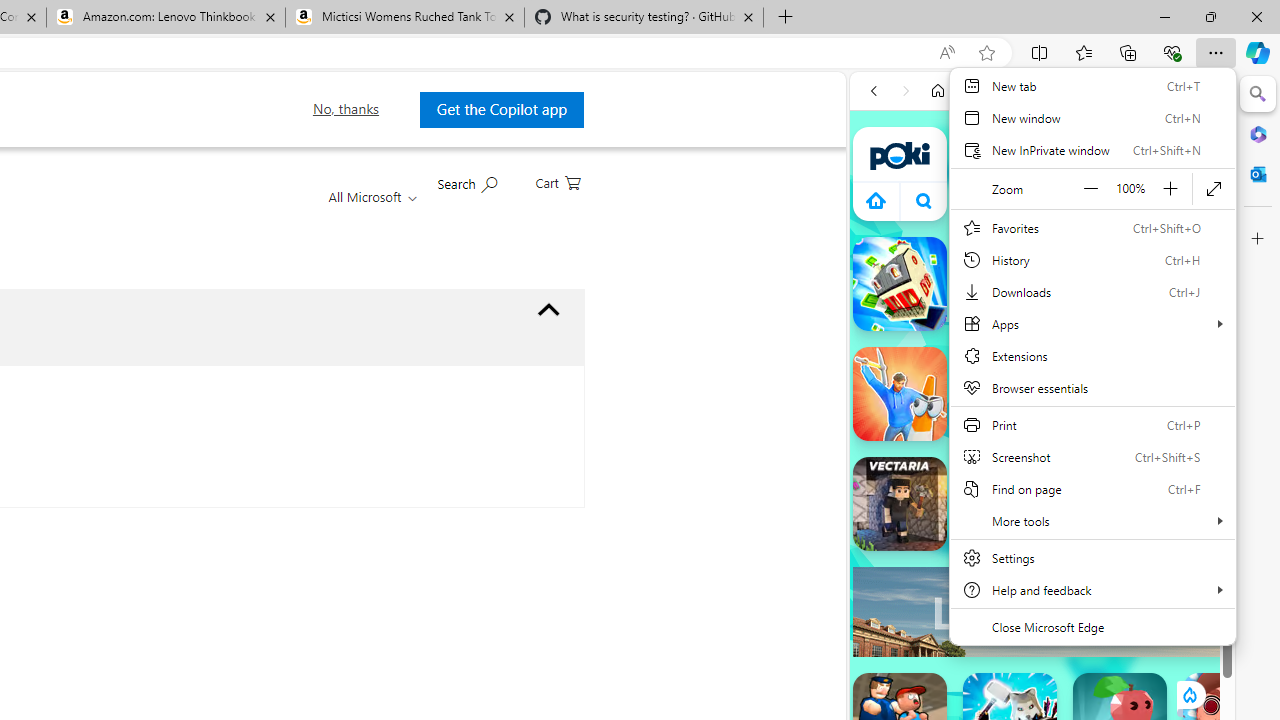 The image size is (1280, 720). I want to click on Downloads, so click(1092, 292).